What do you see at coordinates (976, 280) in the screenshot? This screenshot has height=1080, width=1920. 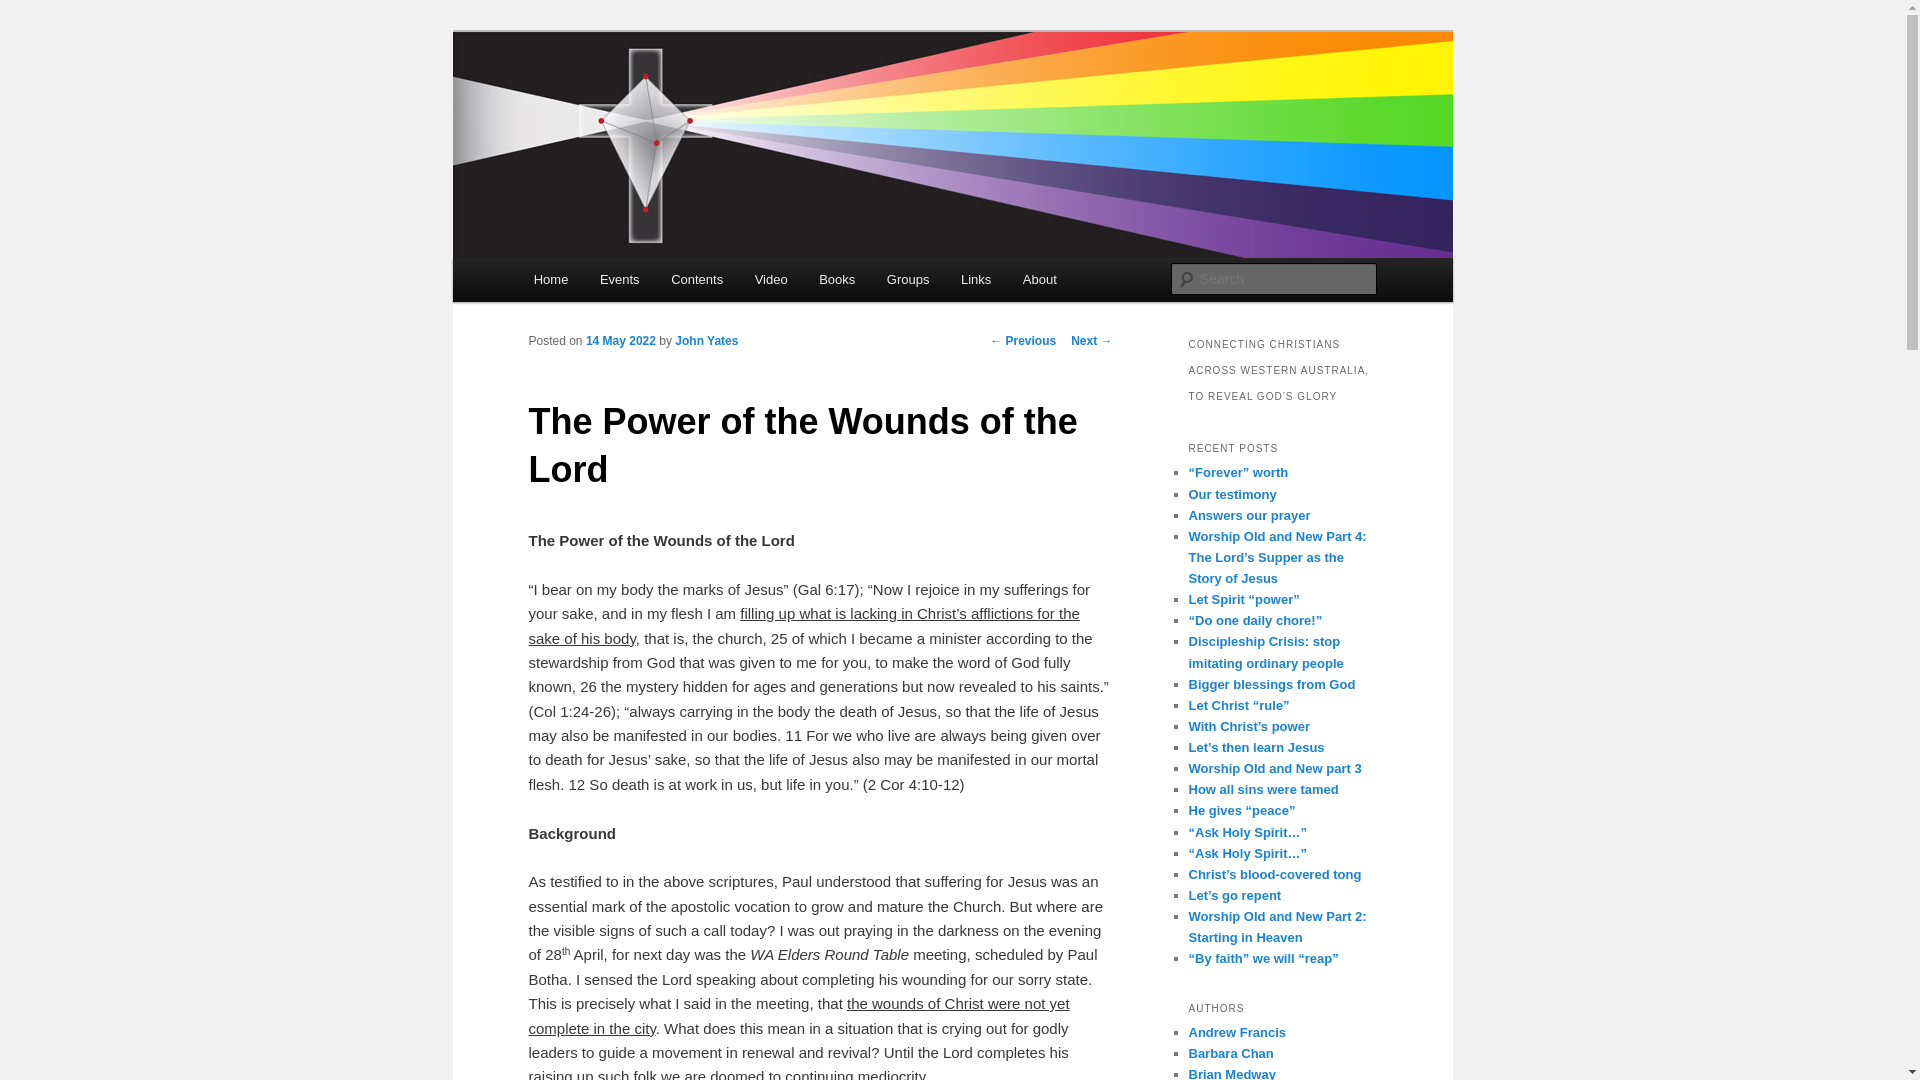 I see `Links` at bounding box center [976, 280].